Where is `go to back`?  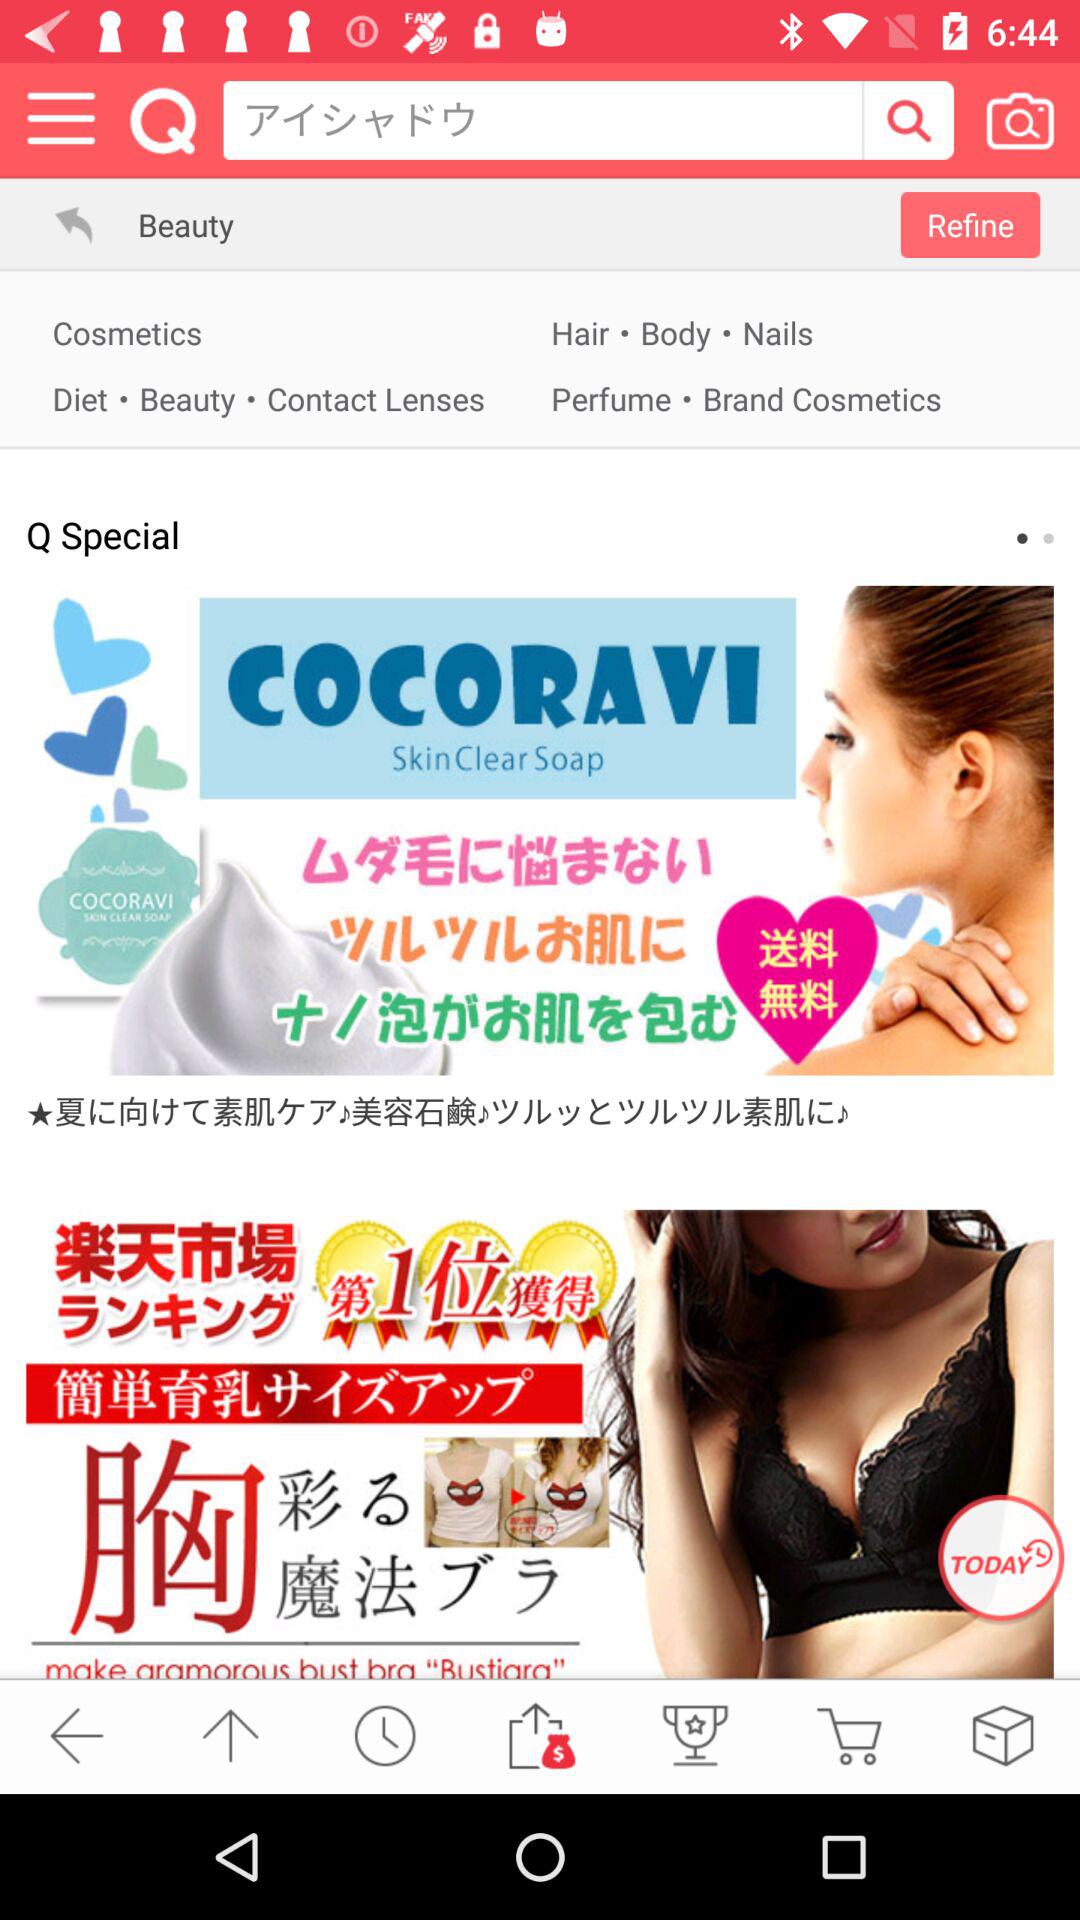
go to back is located at coordinates (76, 1736).